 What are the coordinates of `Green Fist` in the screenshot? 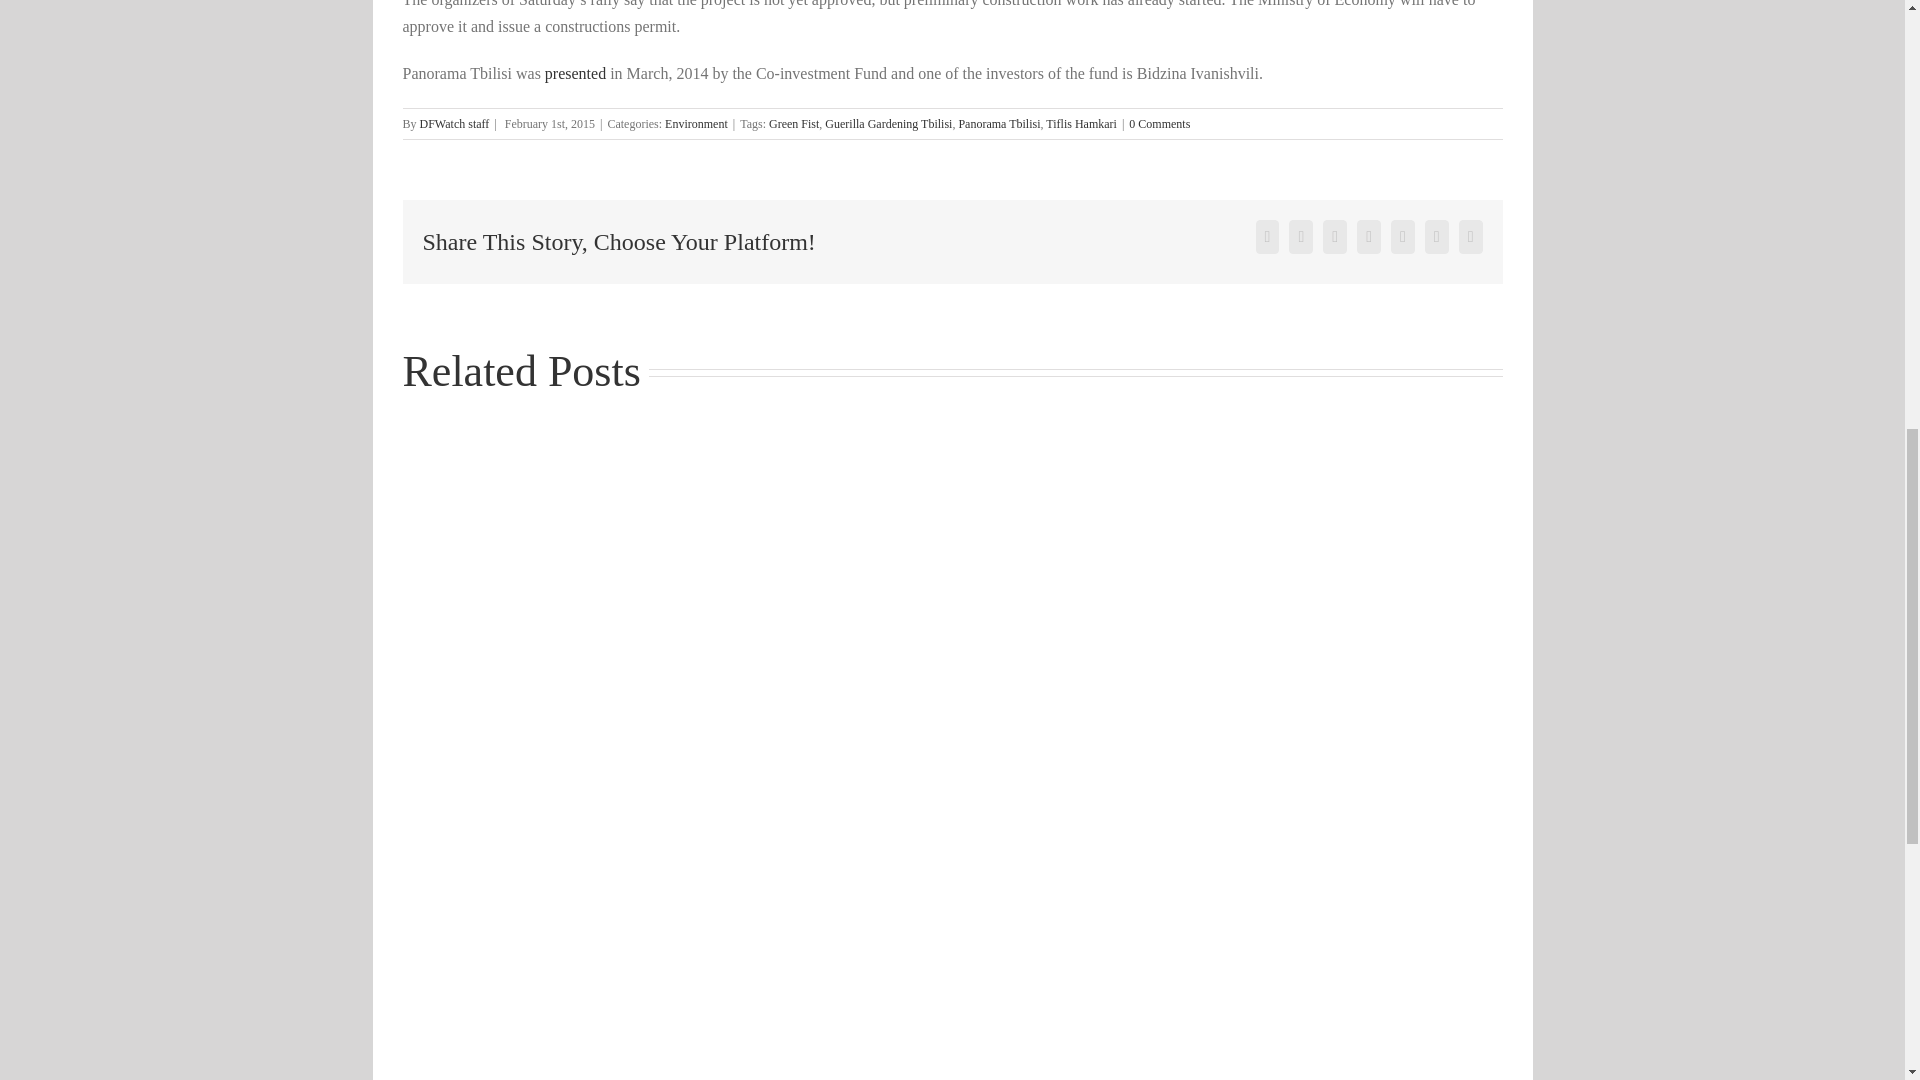 It's located at (794, 122).